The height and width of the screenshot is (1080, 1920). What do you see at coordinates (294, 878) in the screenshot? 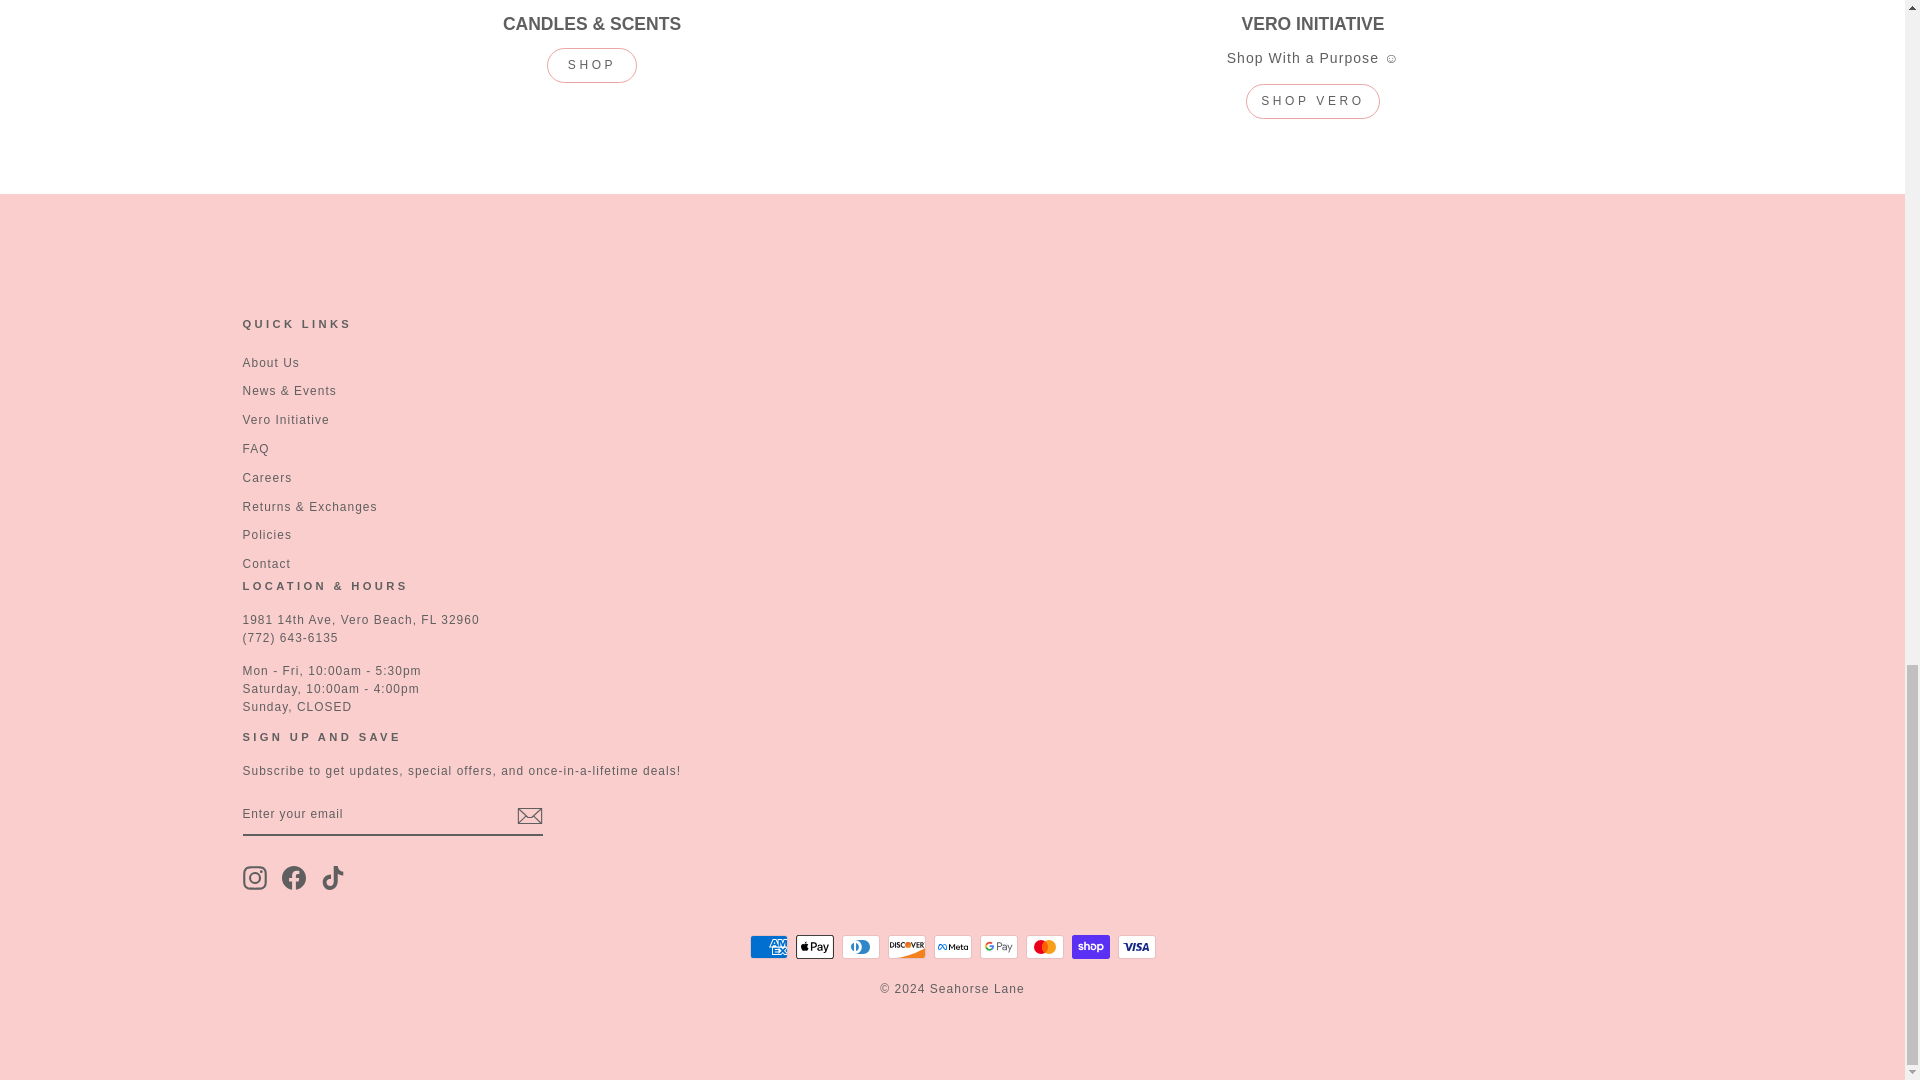
I see `Seahorse Lane on Facebook` at bounding box center [294, 878].